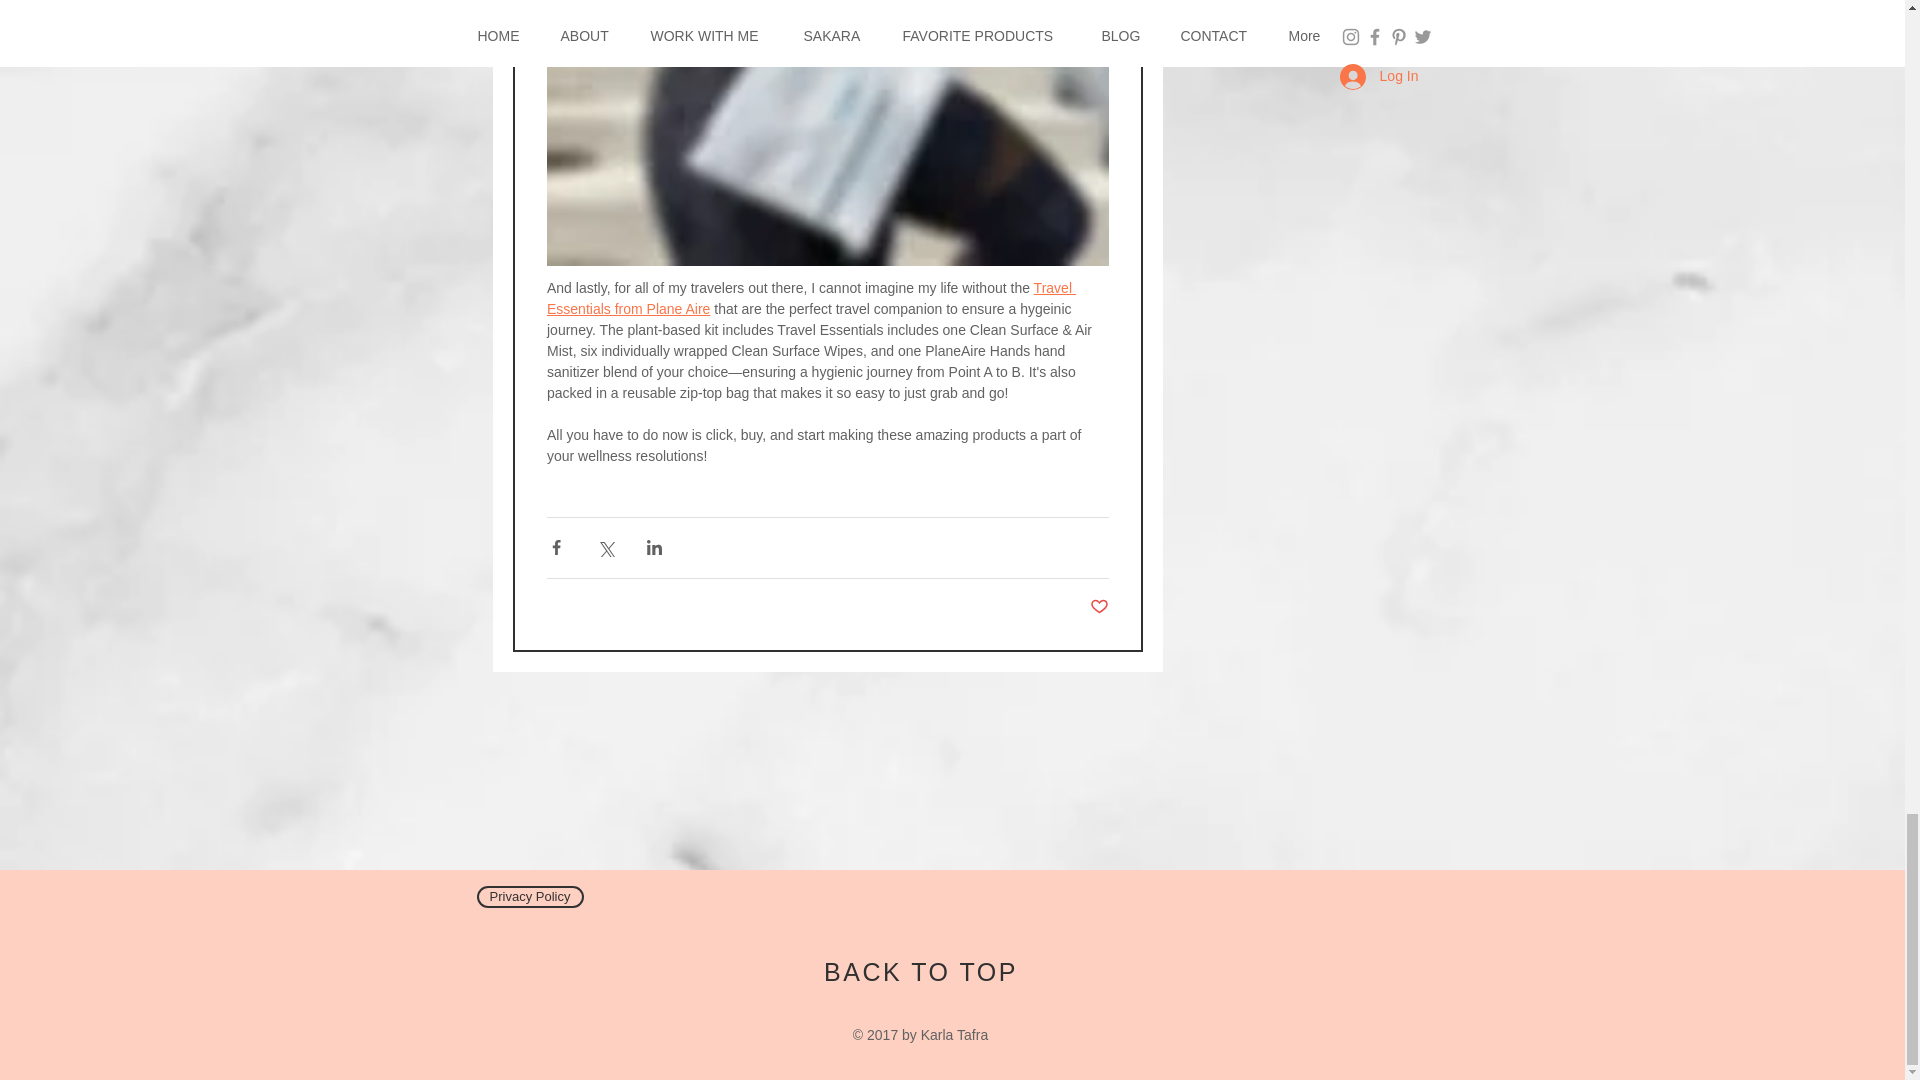 The width and height of the screenshot is (1920, 1080). What do you see at coordinates (810, 298) in the screenshot?
I see `Travel Essentials from Plane Aire` at bounding box center [810, 298].